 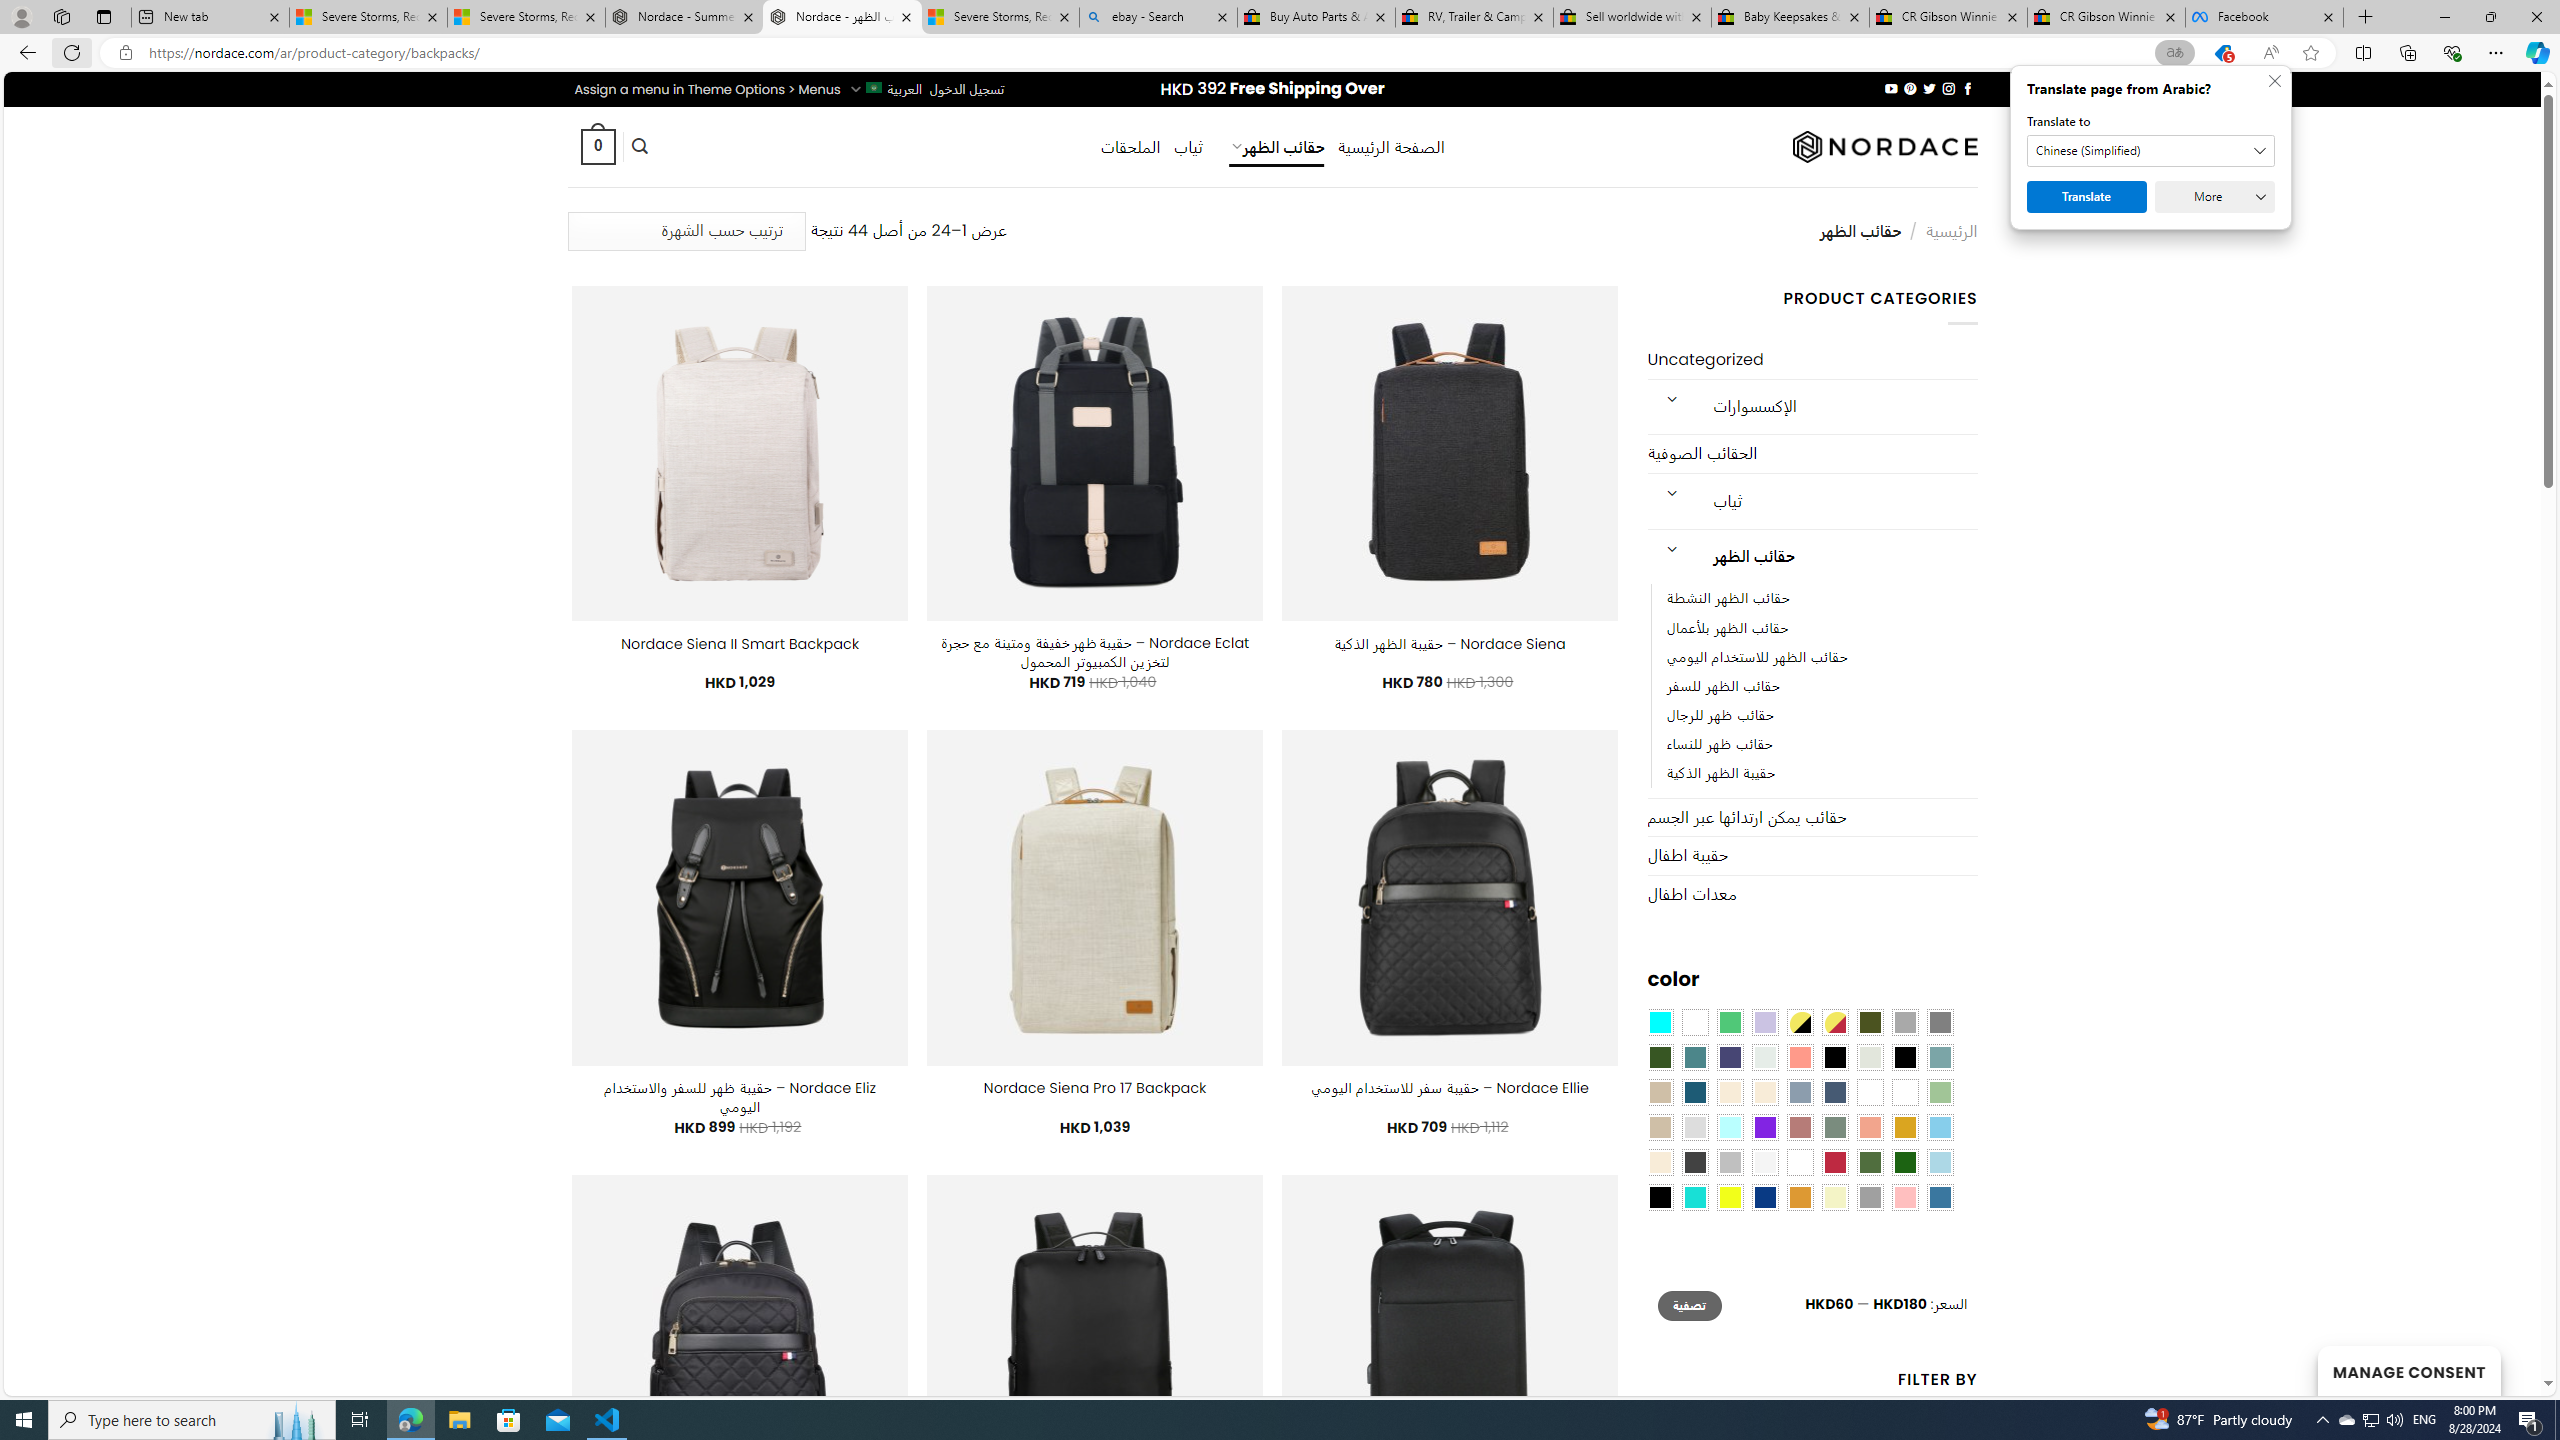 What do you see at coordinates (1765, 1127) in the screenshot?
I see `Purple` at bounding box center [1765, 1127].